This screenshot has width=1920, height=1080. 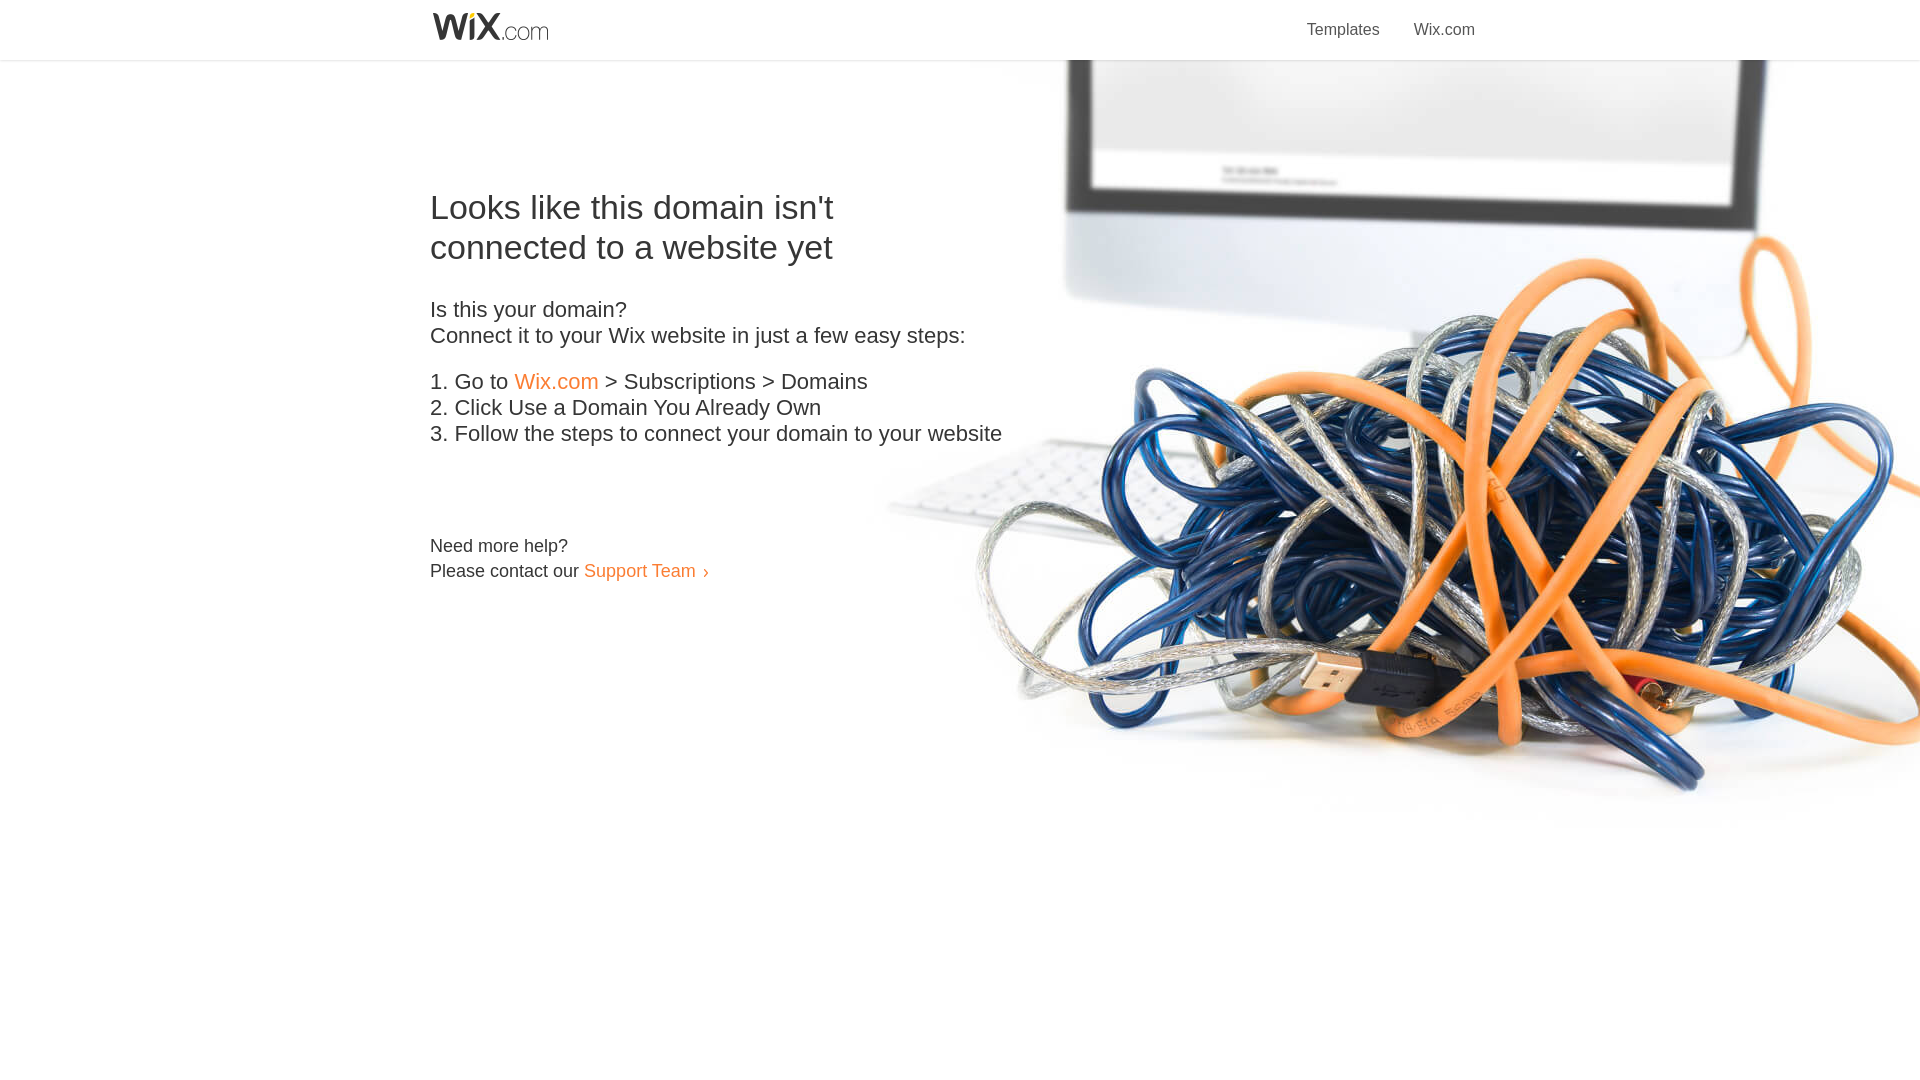 What do you see at coordinates (1444, 18) in the screenshot?
I see `Wix.com` at bounding box center [1444, 18].